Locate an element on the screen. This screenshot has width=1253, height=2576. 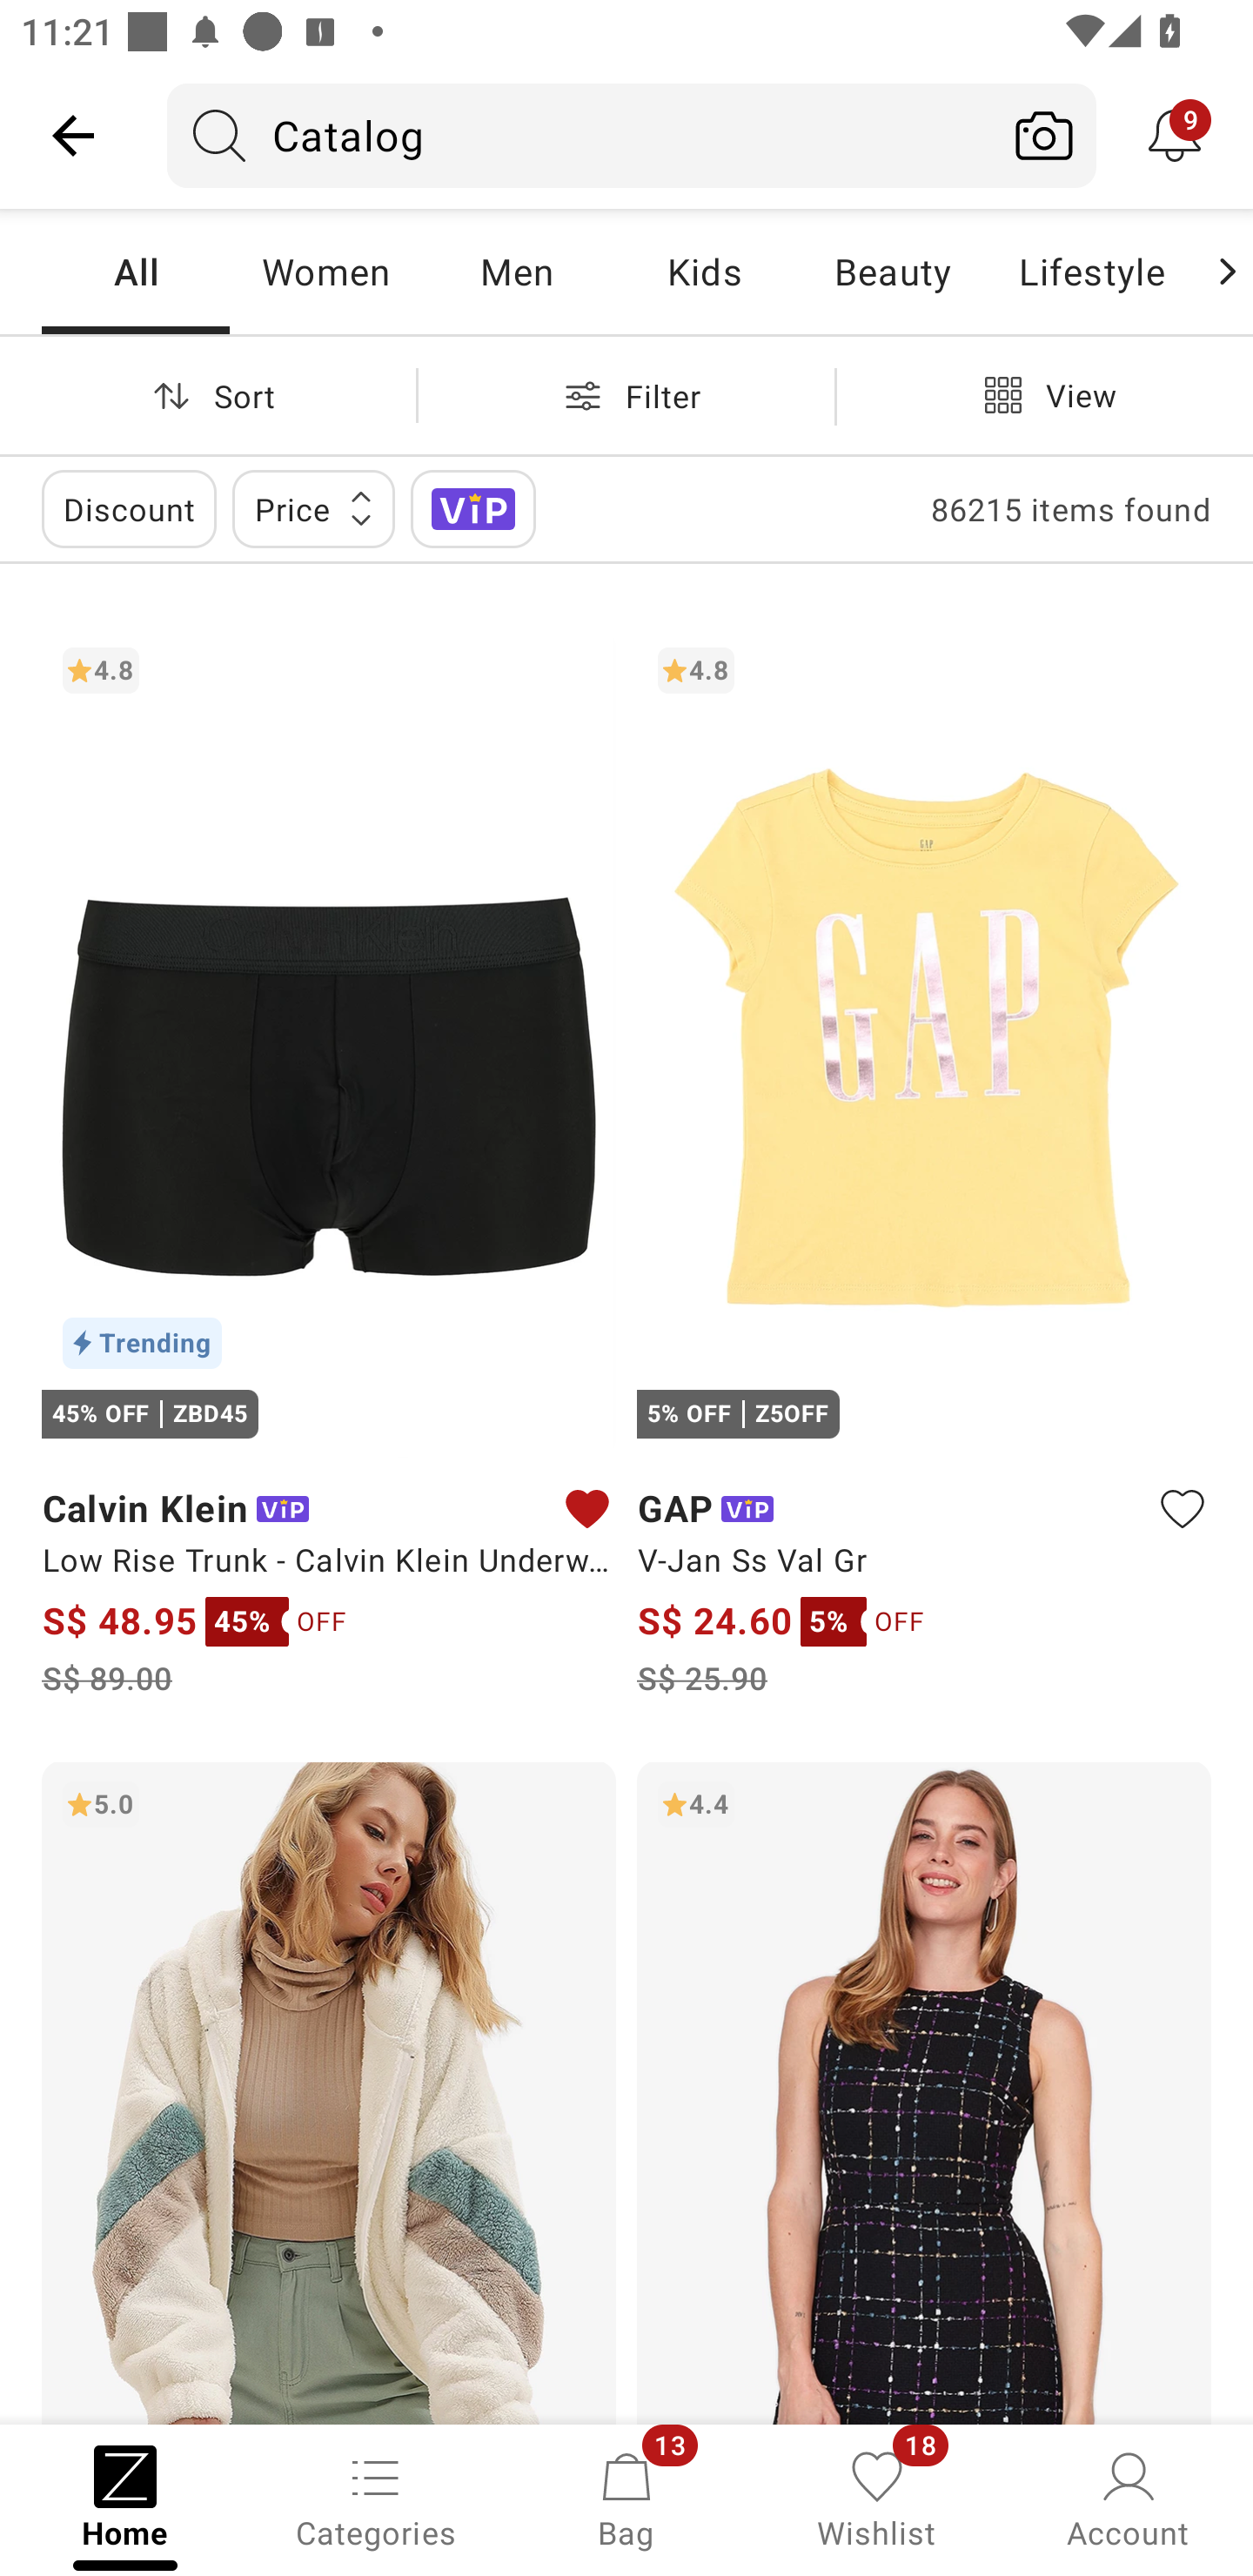
Filter is located at coordinates (626, 395).